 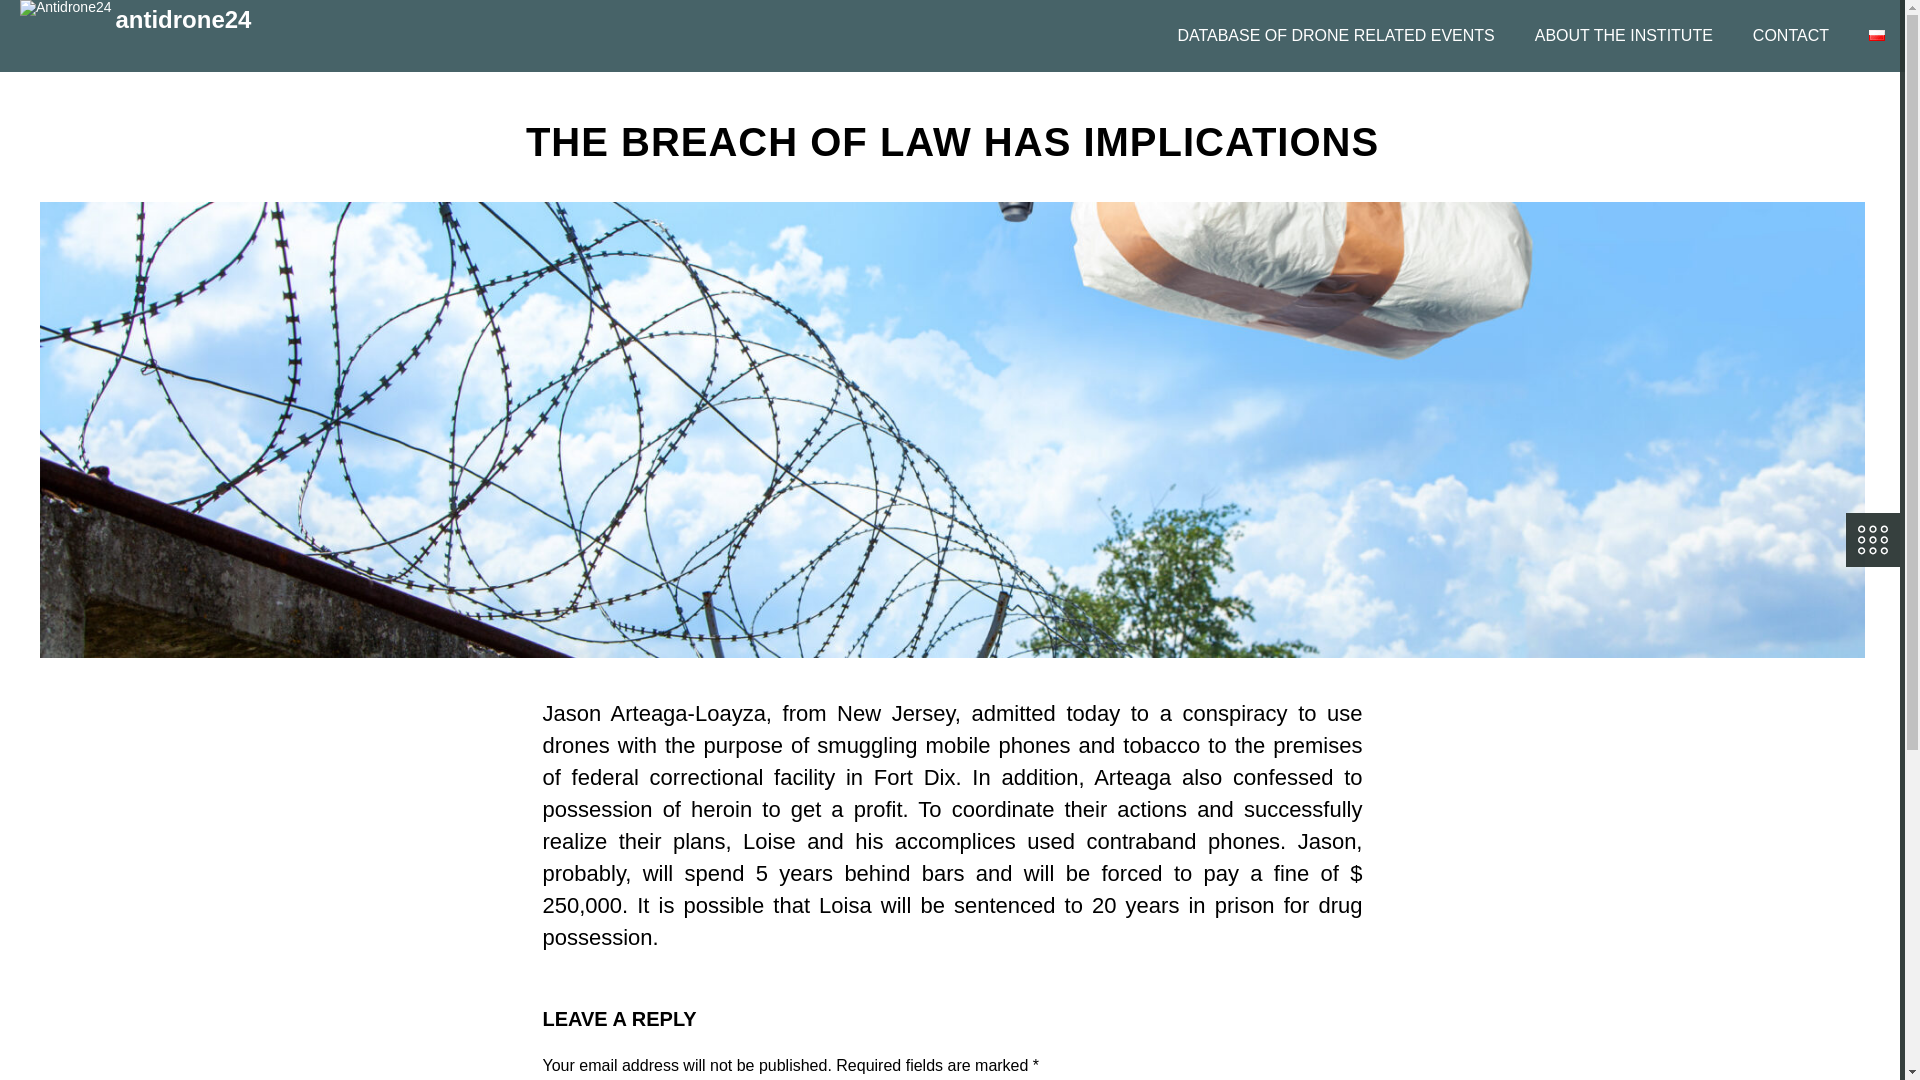 I want to click on antidrone24, so click(x=142, y=16).